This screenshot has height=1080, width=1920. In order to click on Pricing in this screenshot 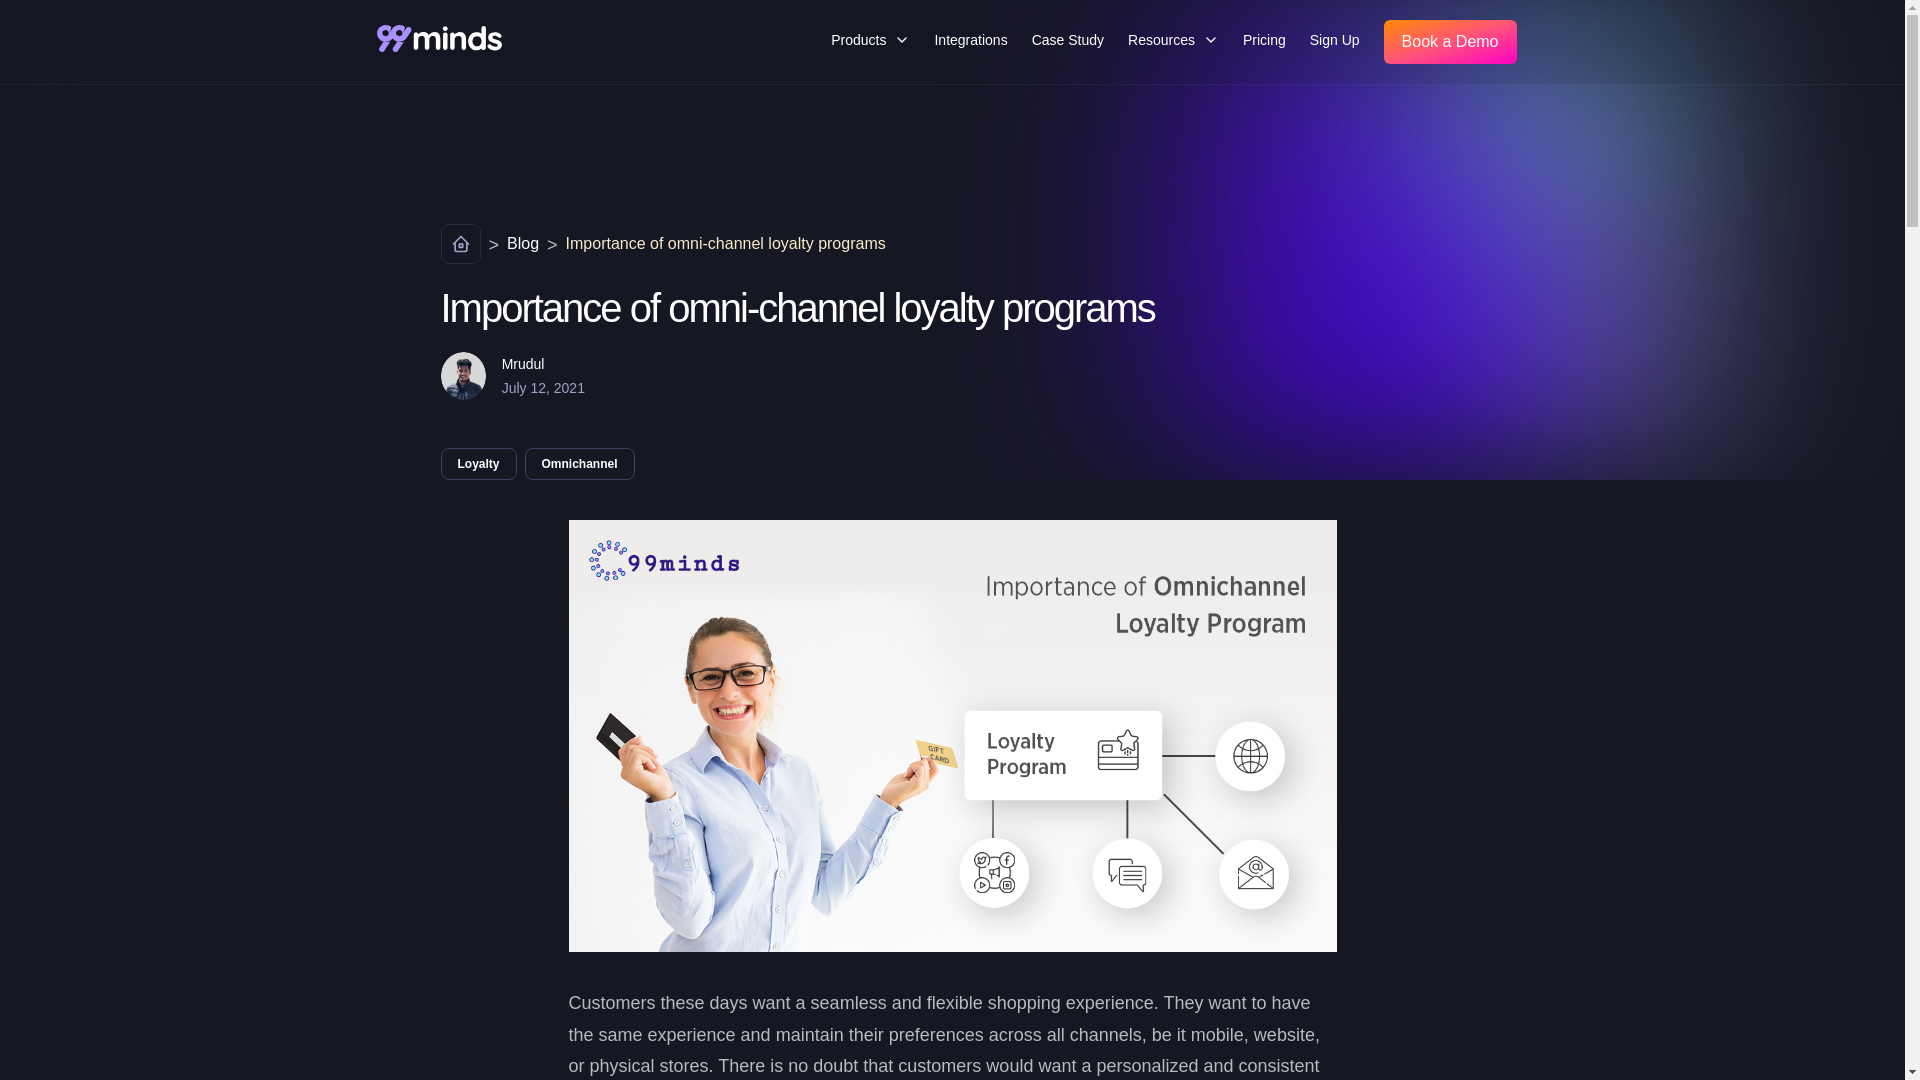, I will do `click(1264, 40)`.